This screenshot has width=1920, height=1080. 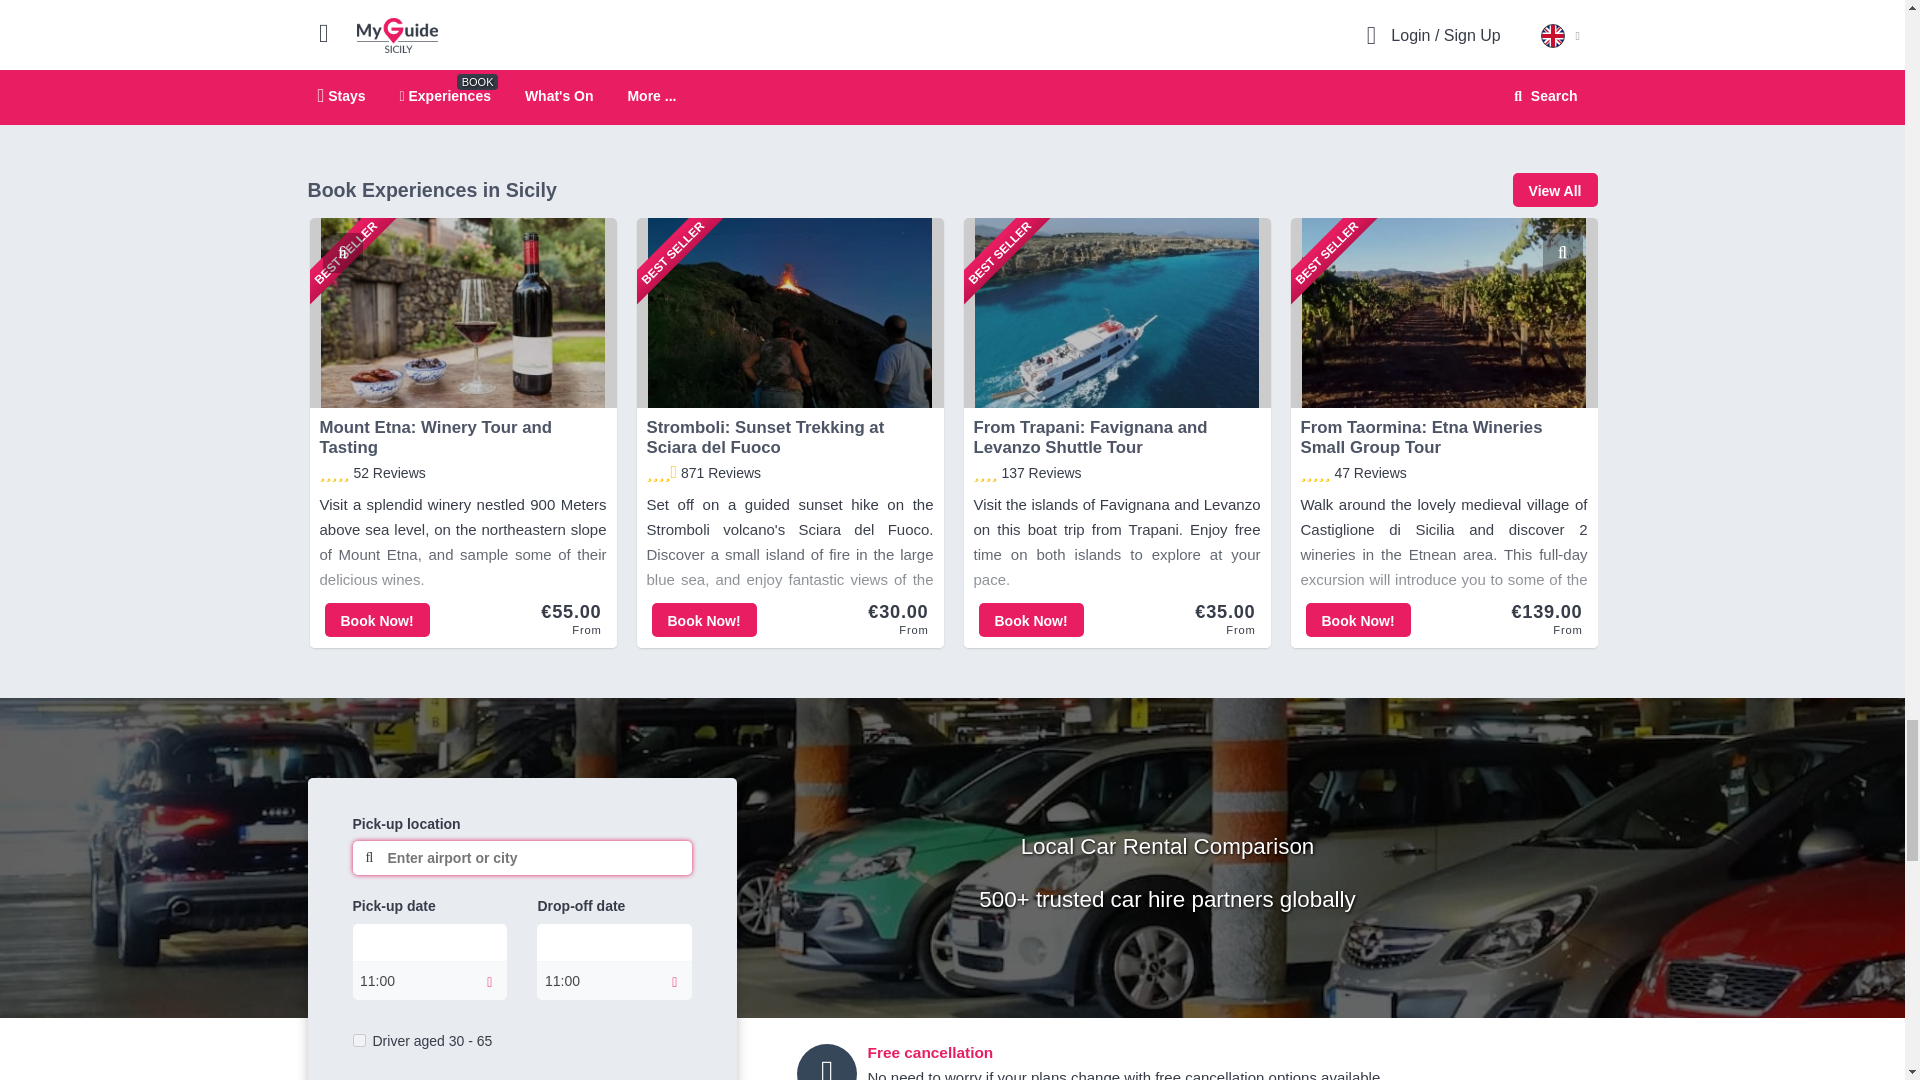 I want to click on Etna flora by Luigi Strano, so click(x=984, y=54).